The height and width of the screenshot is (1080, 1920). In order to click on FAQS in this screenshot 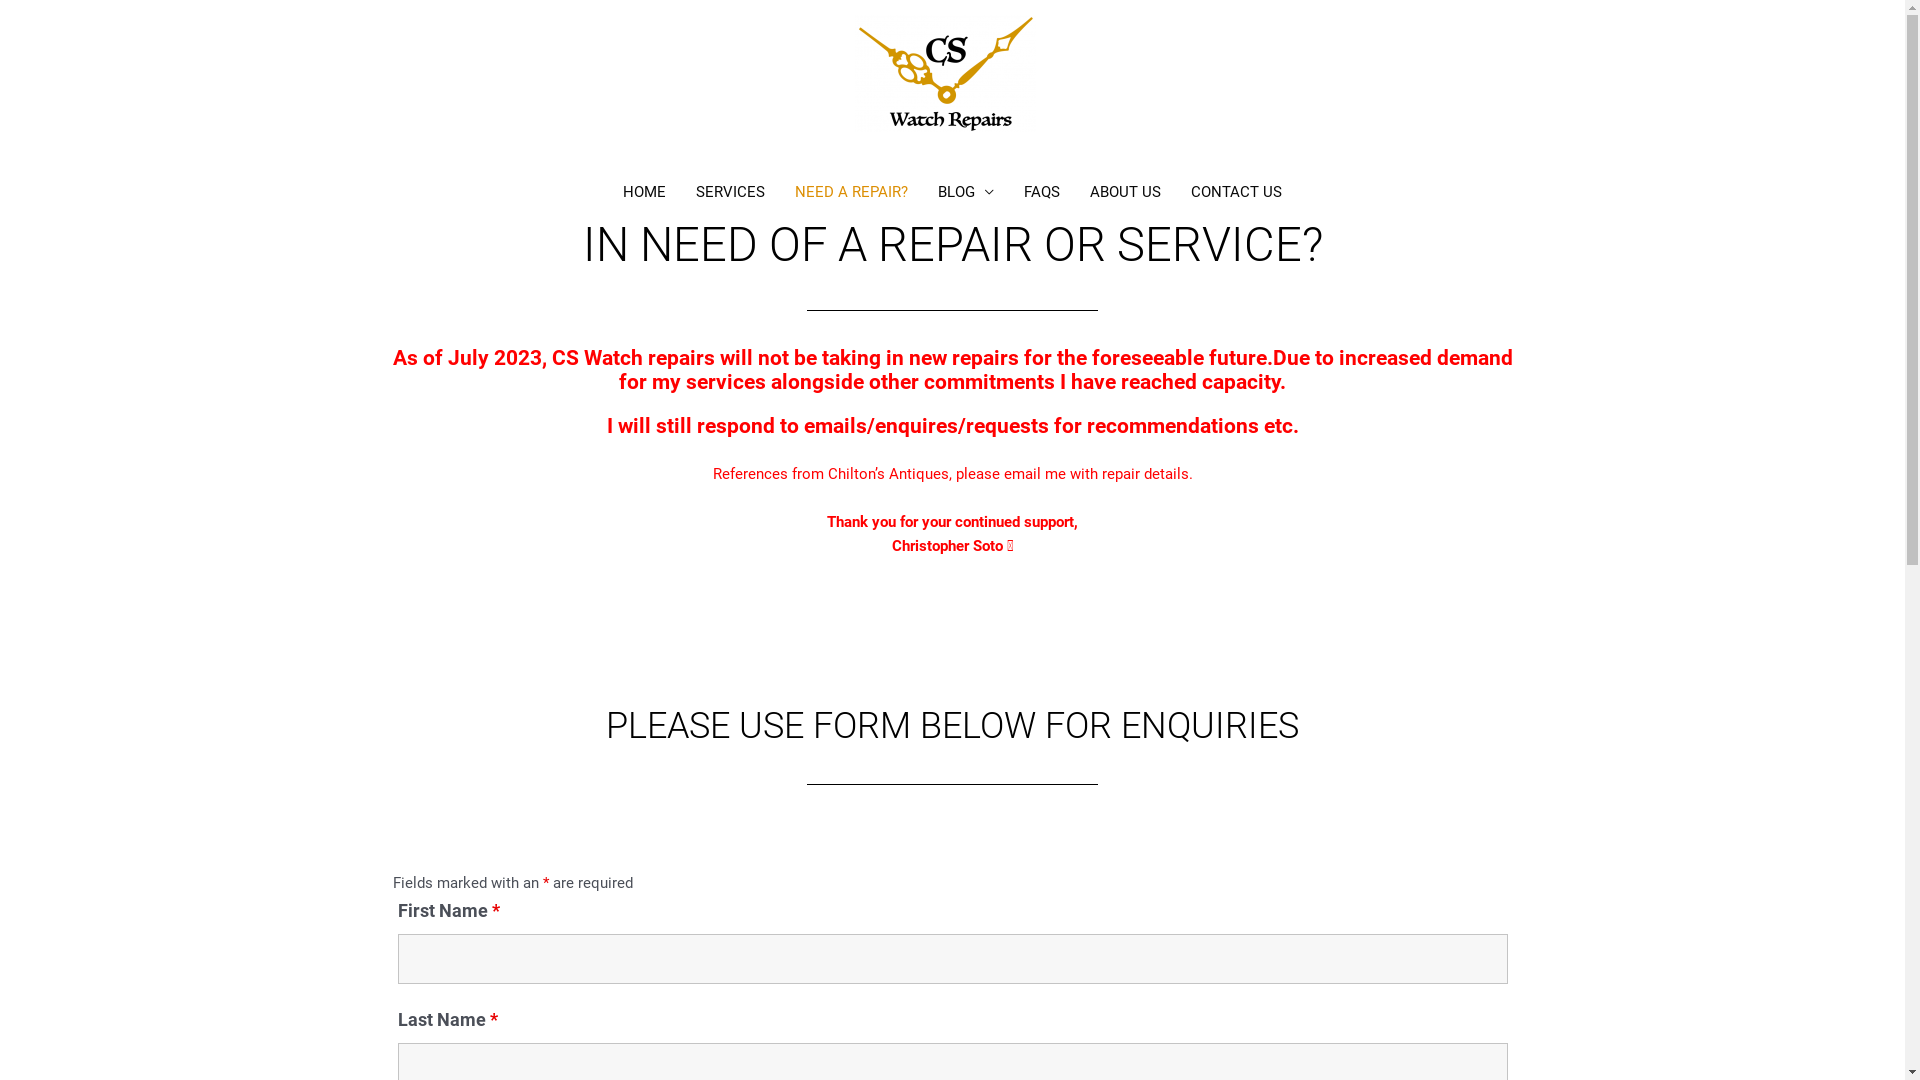, I will do `click(1042, 192)`.